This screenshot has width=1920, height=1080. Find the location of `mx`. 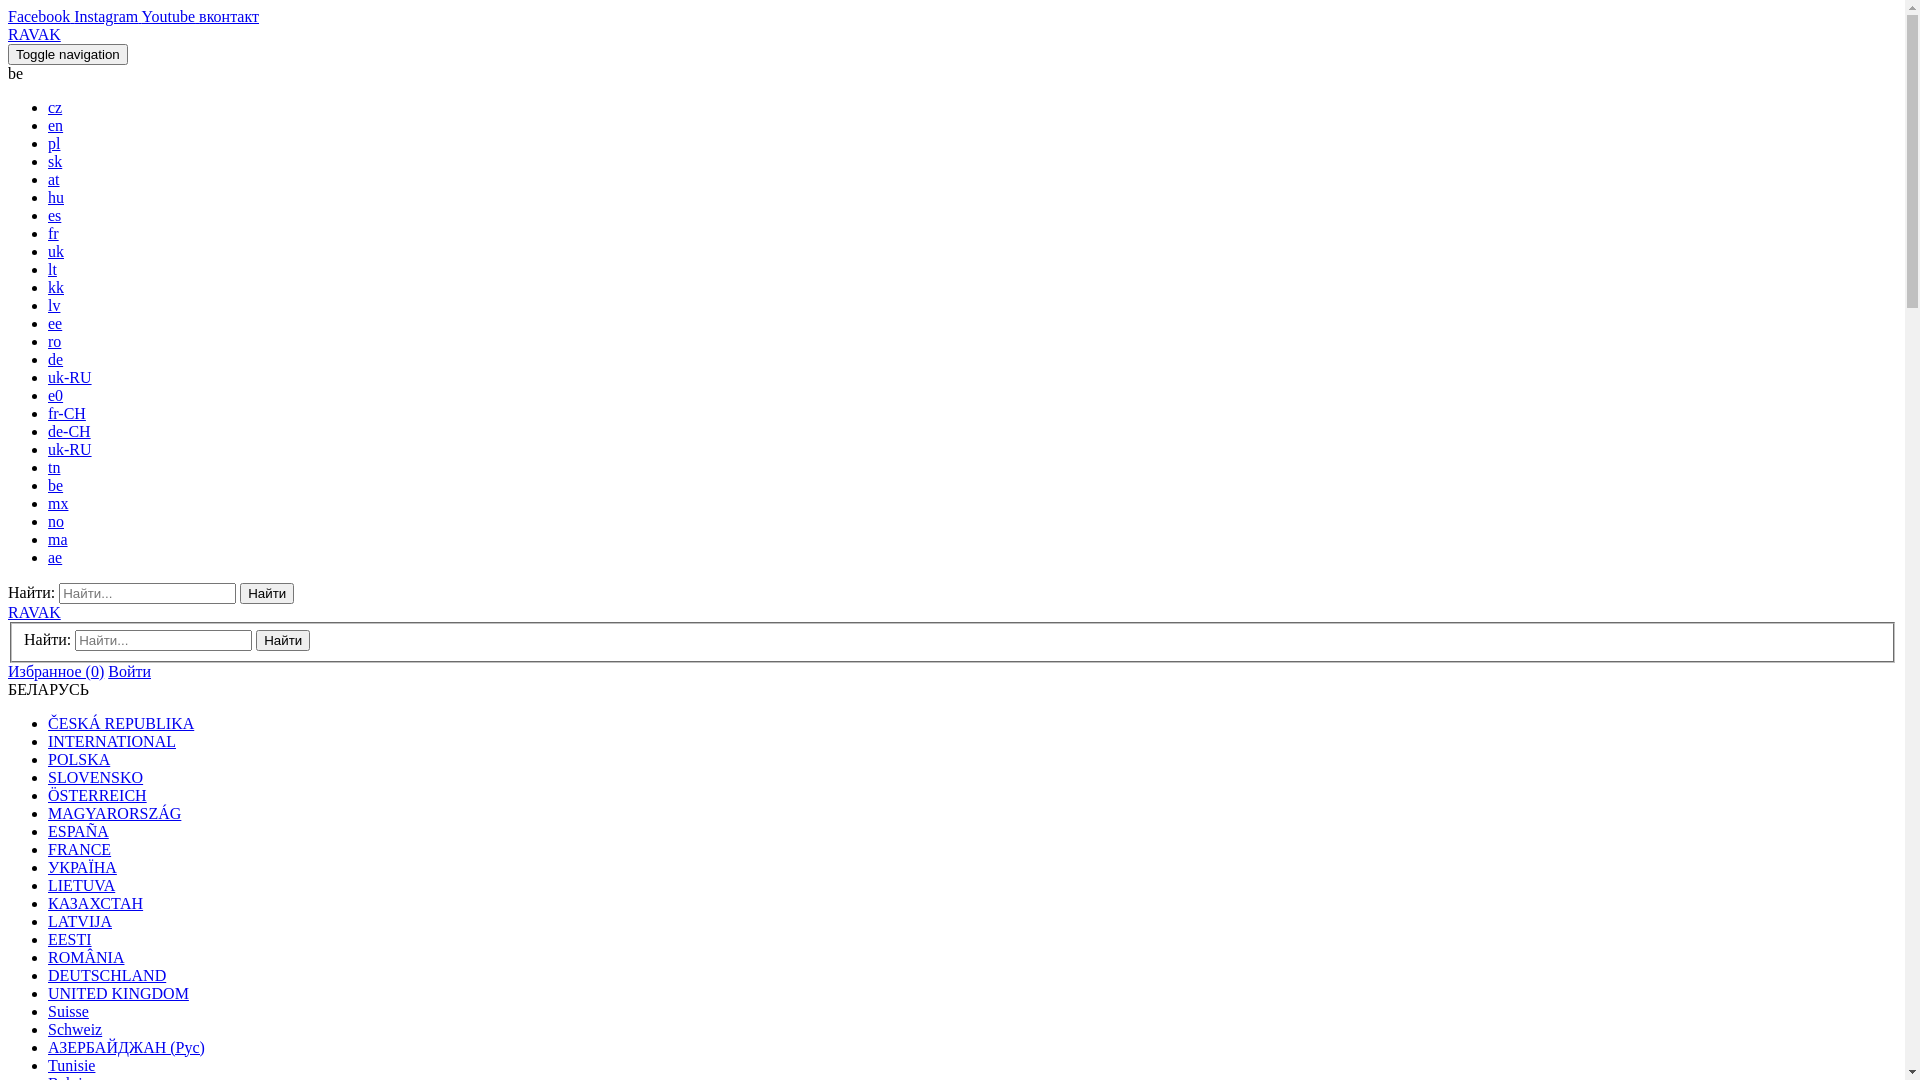

mx is located at coordinates (58, 504).